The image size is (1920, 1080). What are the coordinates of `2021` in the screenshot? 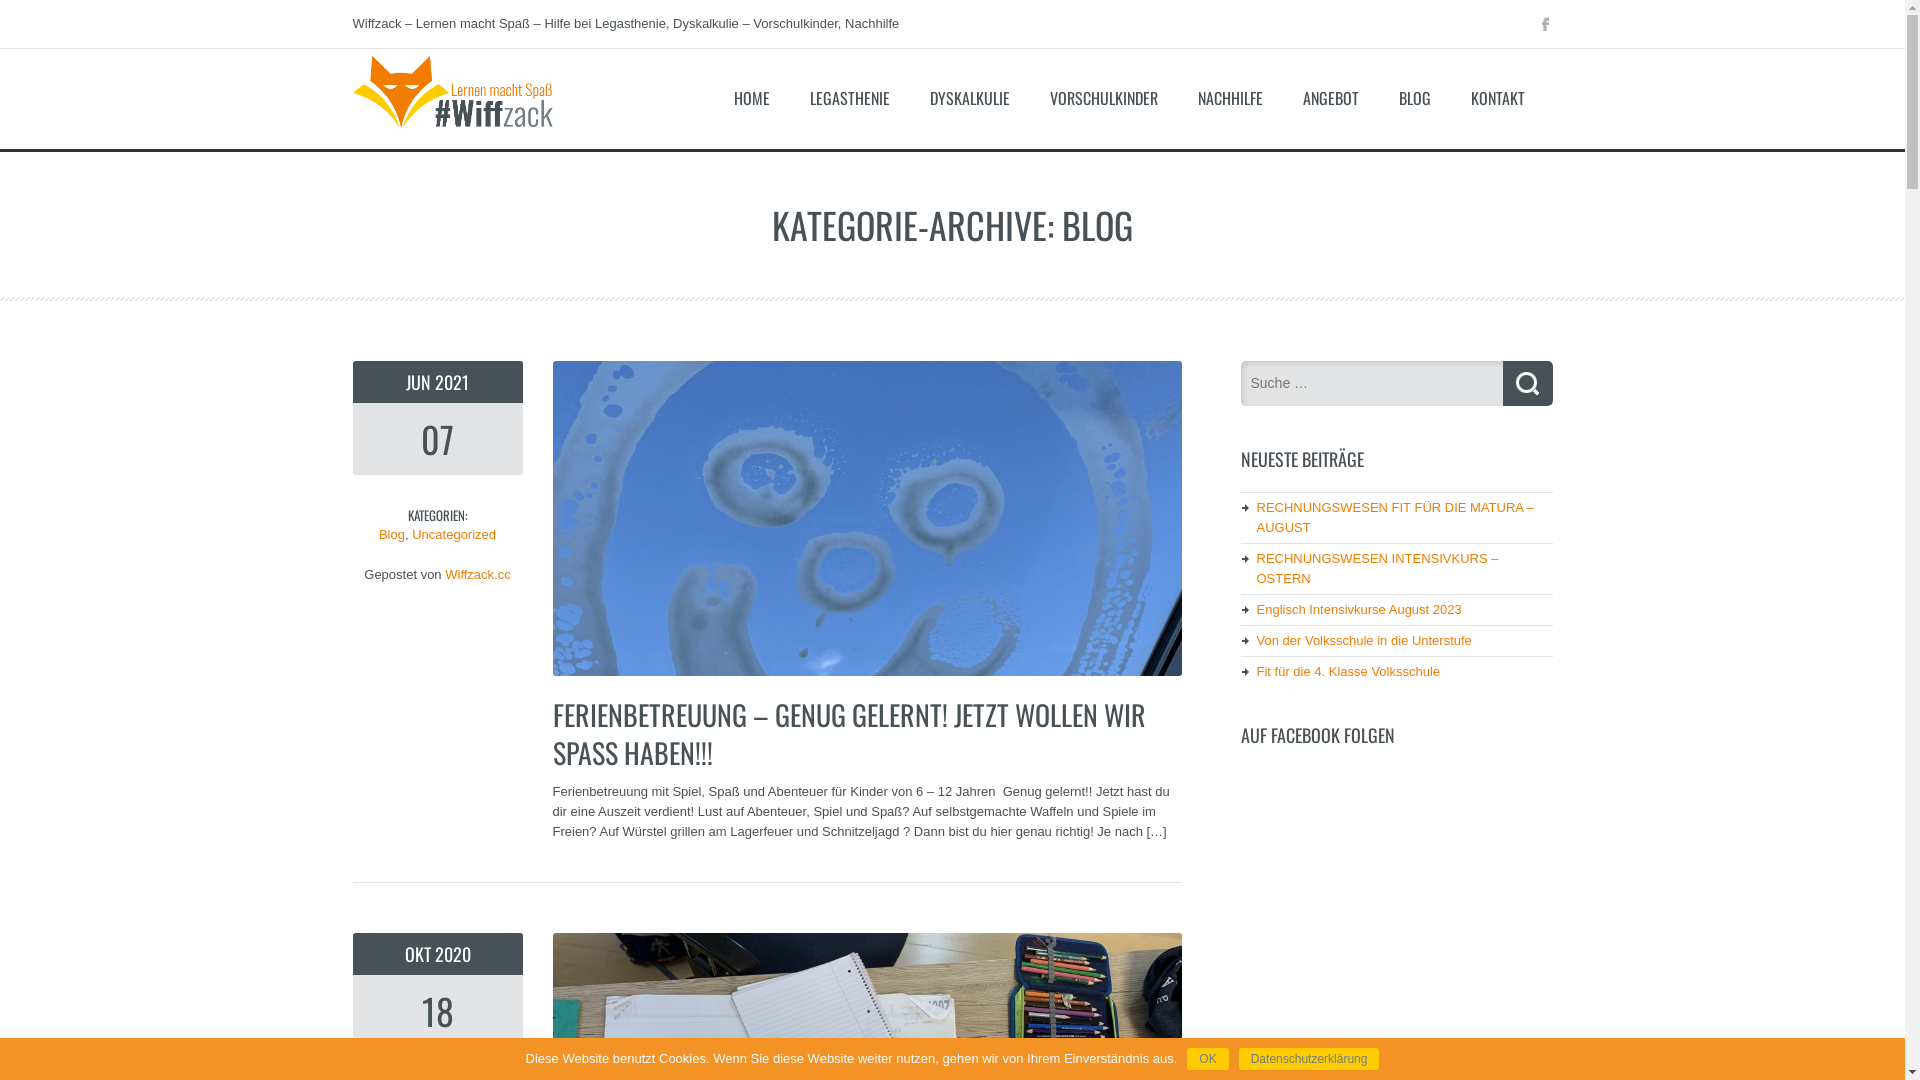 It's located at (452, 382).